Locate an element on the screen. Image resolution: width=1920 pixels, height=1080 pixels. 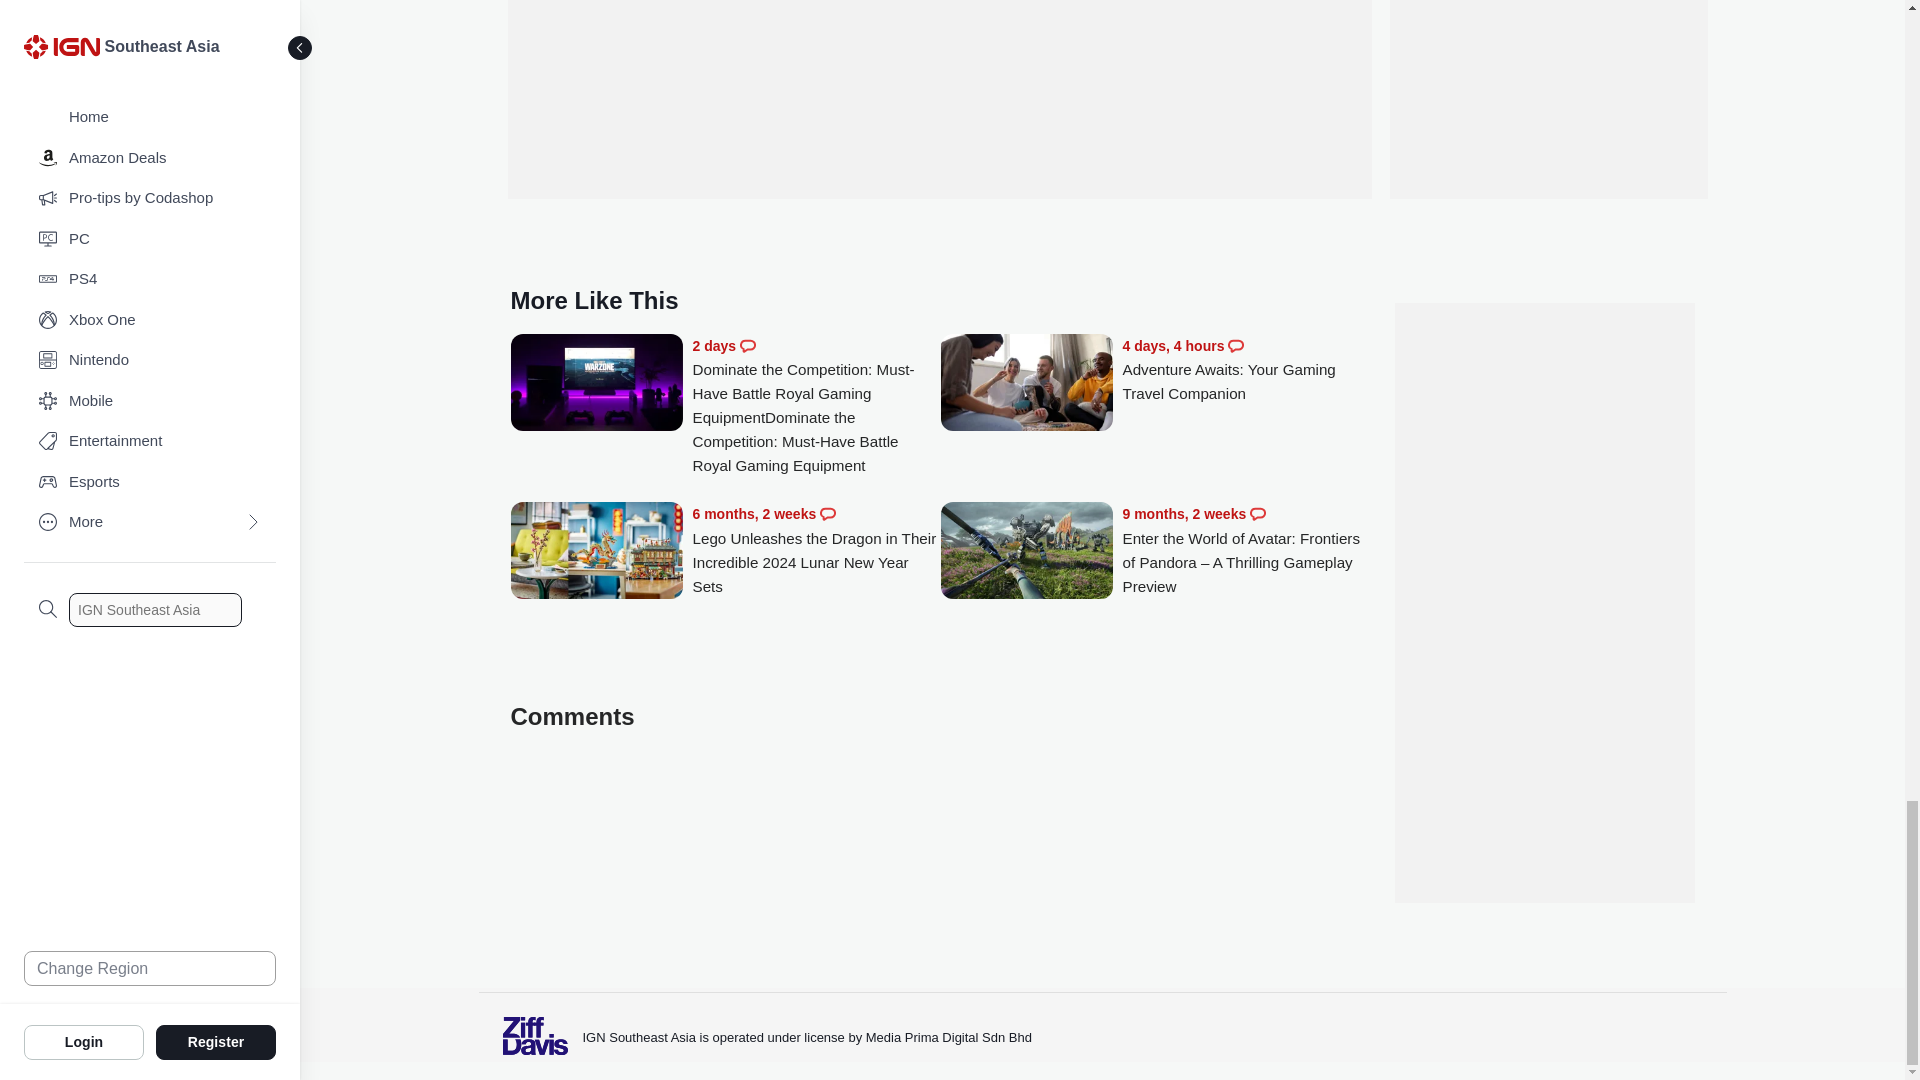
Adventure Awaits: Your Gaming Travel Companion is located at coordinates (1246, 370).